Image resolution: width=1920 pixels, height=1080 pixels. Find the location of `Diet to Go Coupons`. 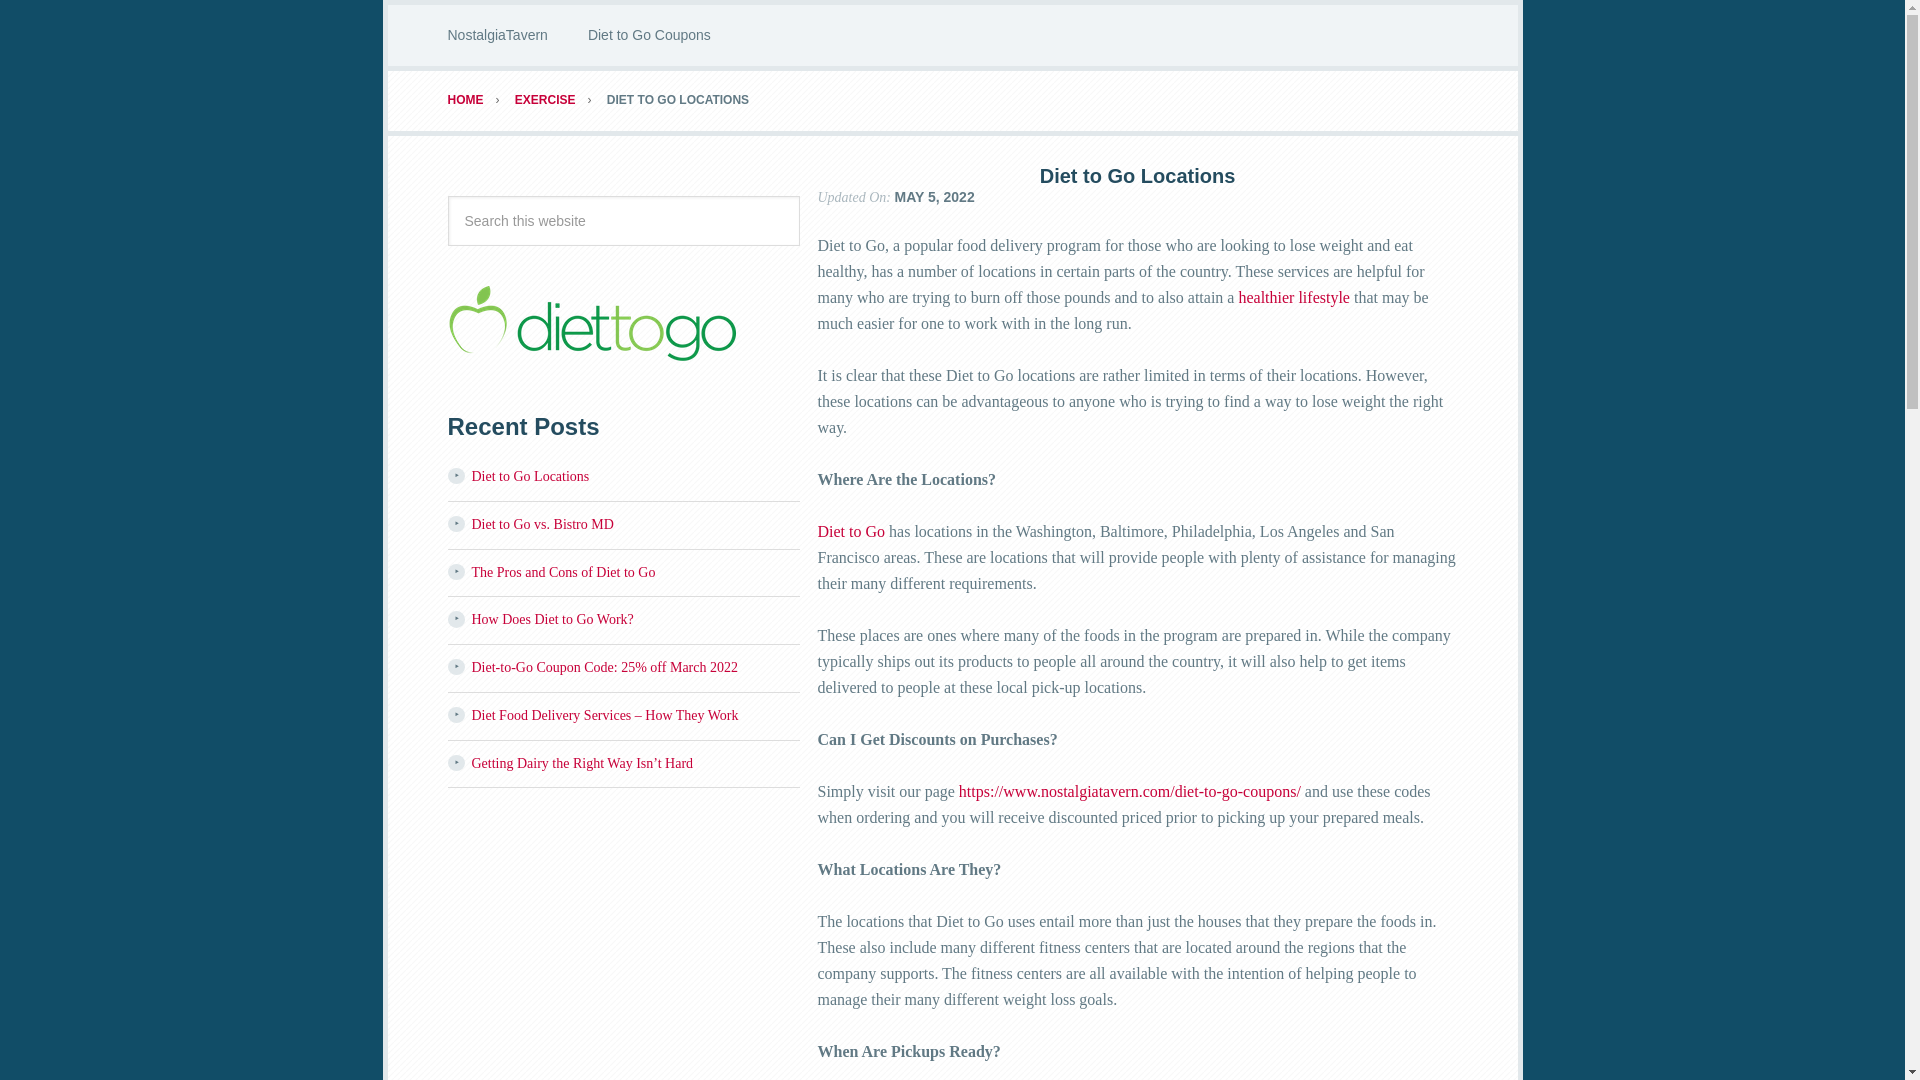

Diet to Go Coupons is located at coordinates (650, 35).